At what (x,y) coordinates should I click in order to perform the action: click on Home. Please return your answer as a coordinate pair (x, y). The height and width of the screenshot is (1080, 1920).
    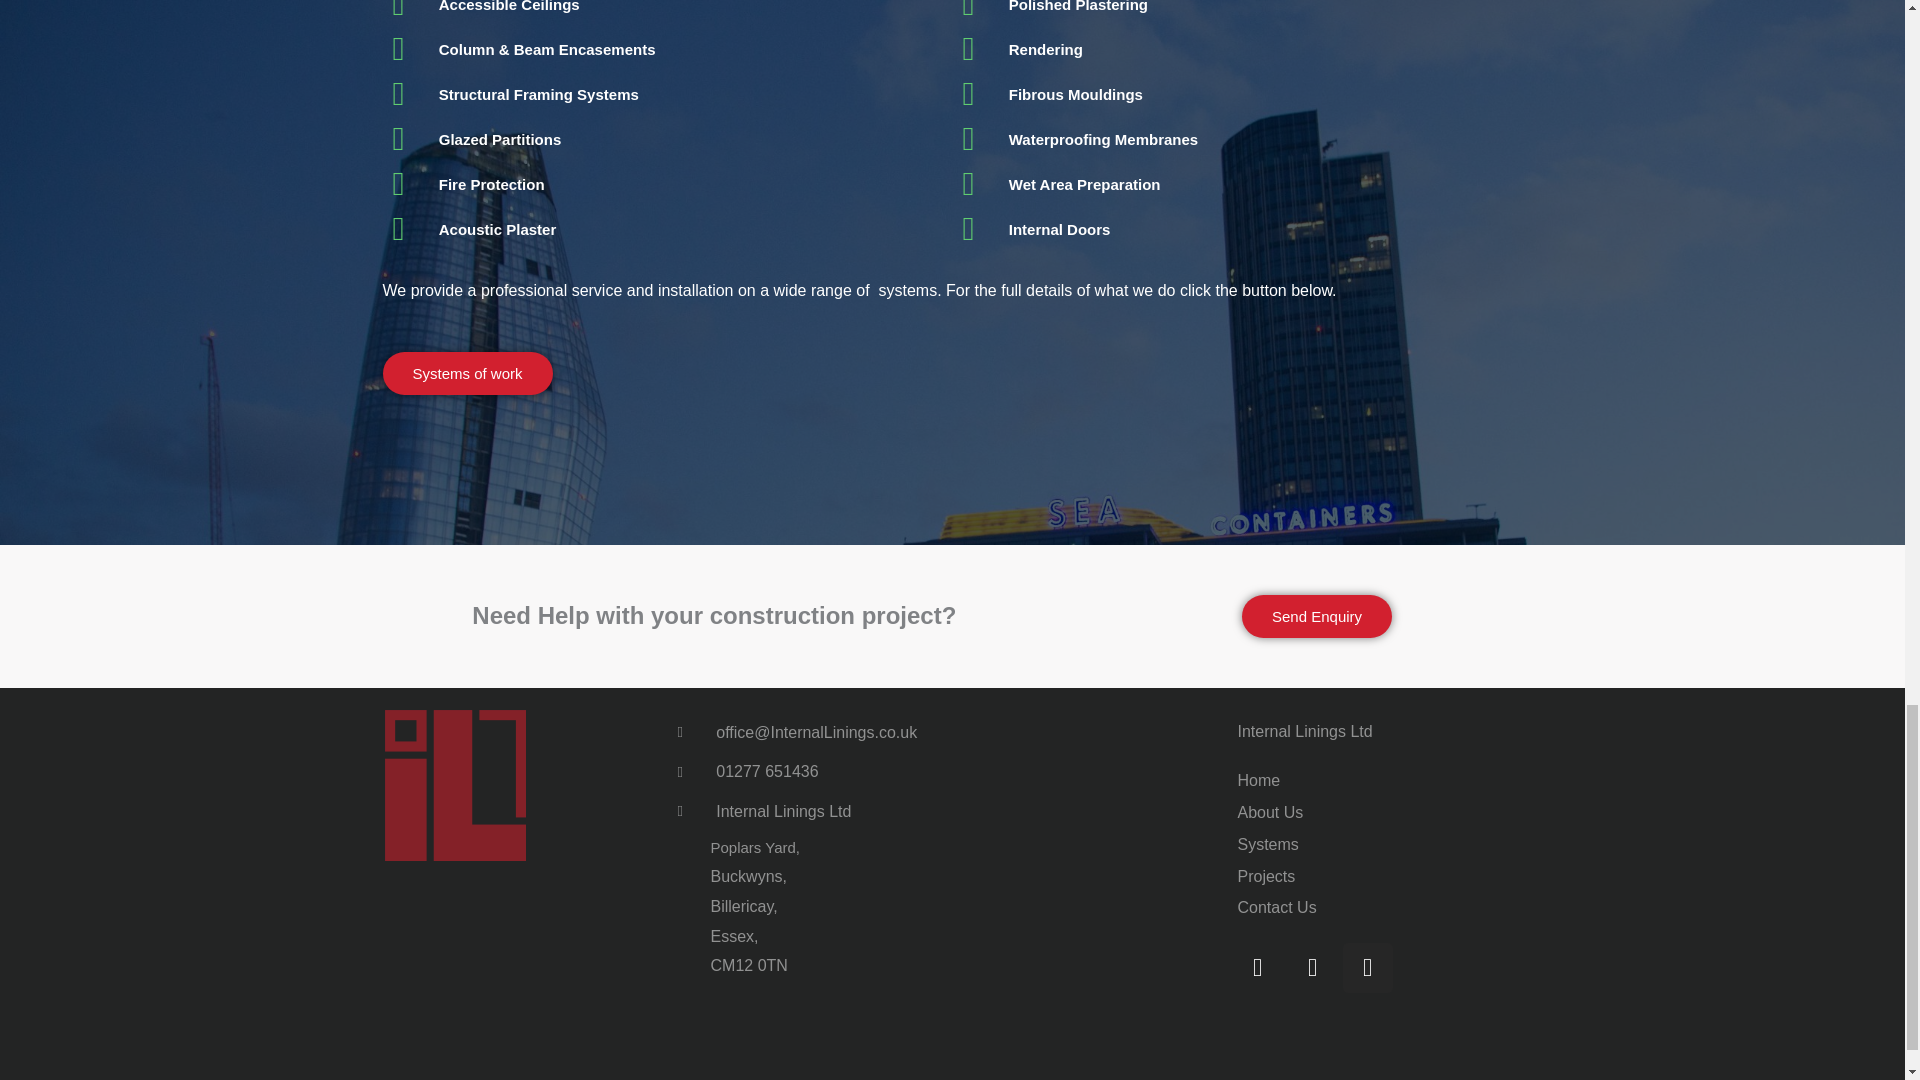
    Looking at the image, I should click on (1380, 780).